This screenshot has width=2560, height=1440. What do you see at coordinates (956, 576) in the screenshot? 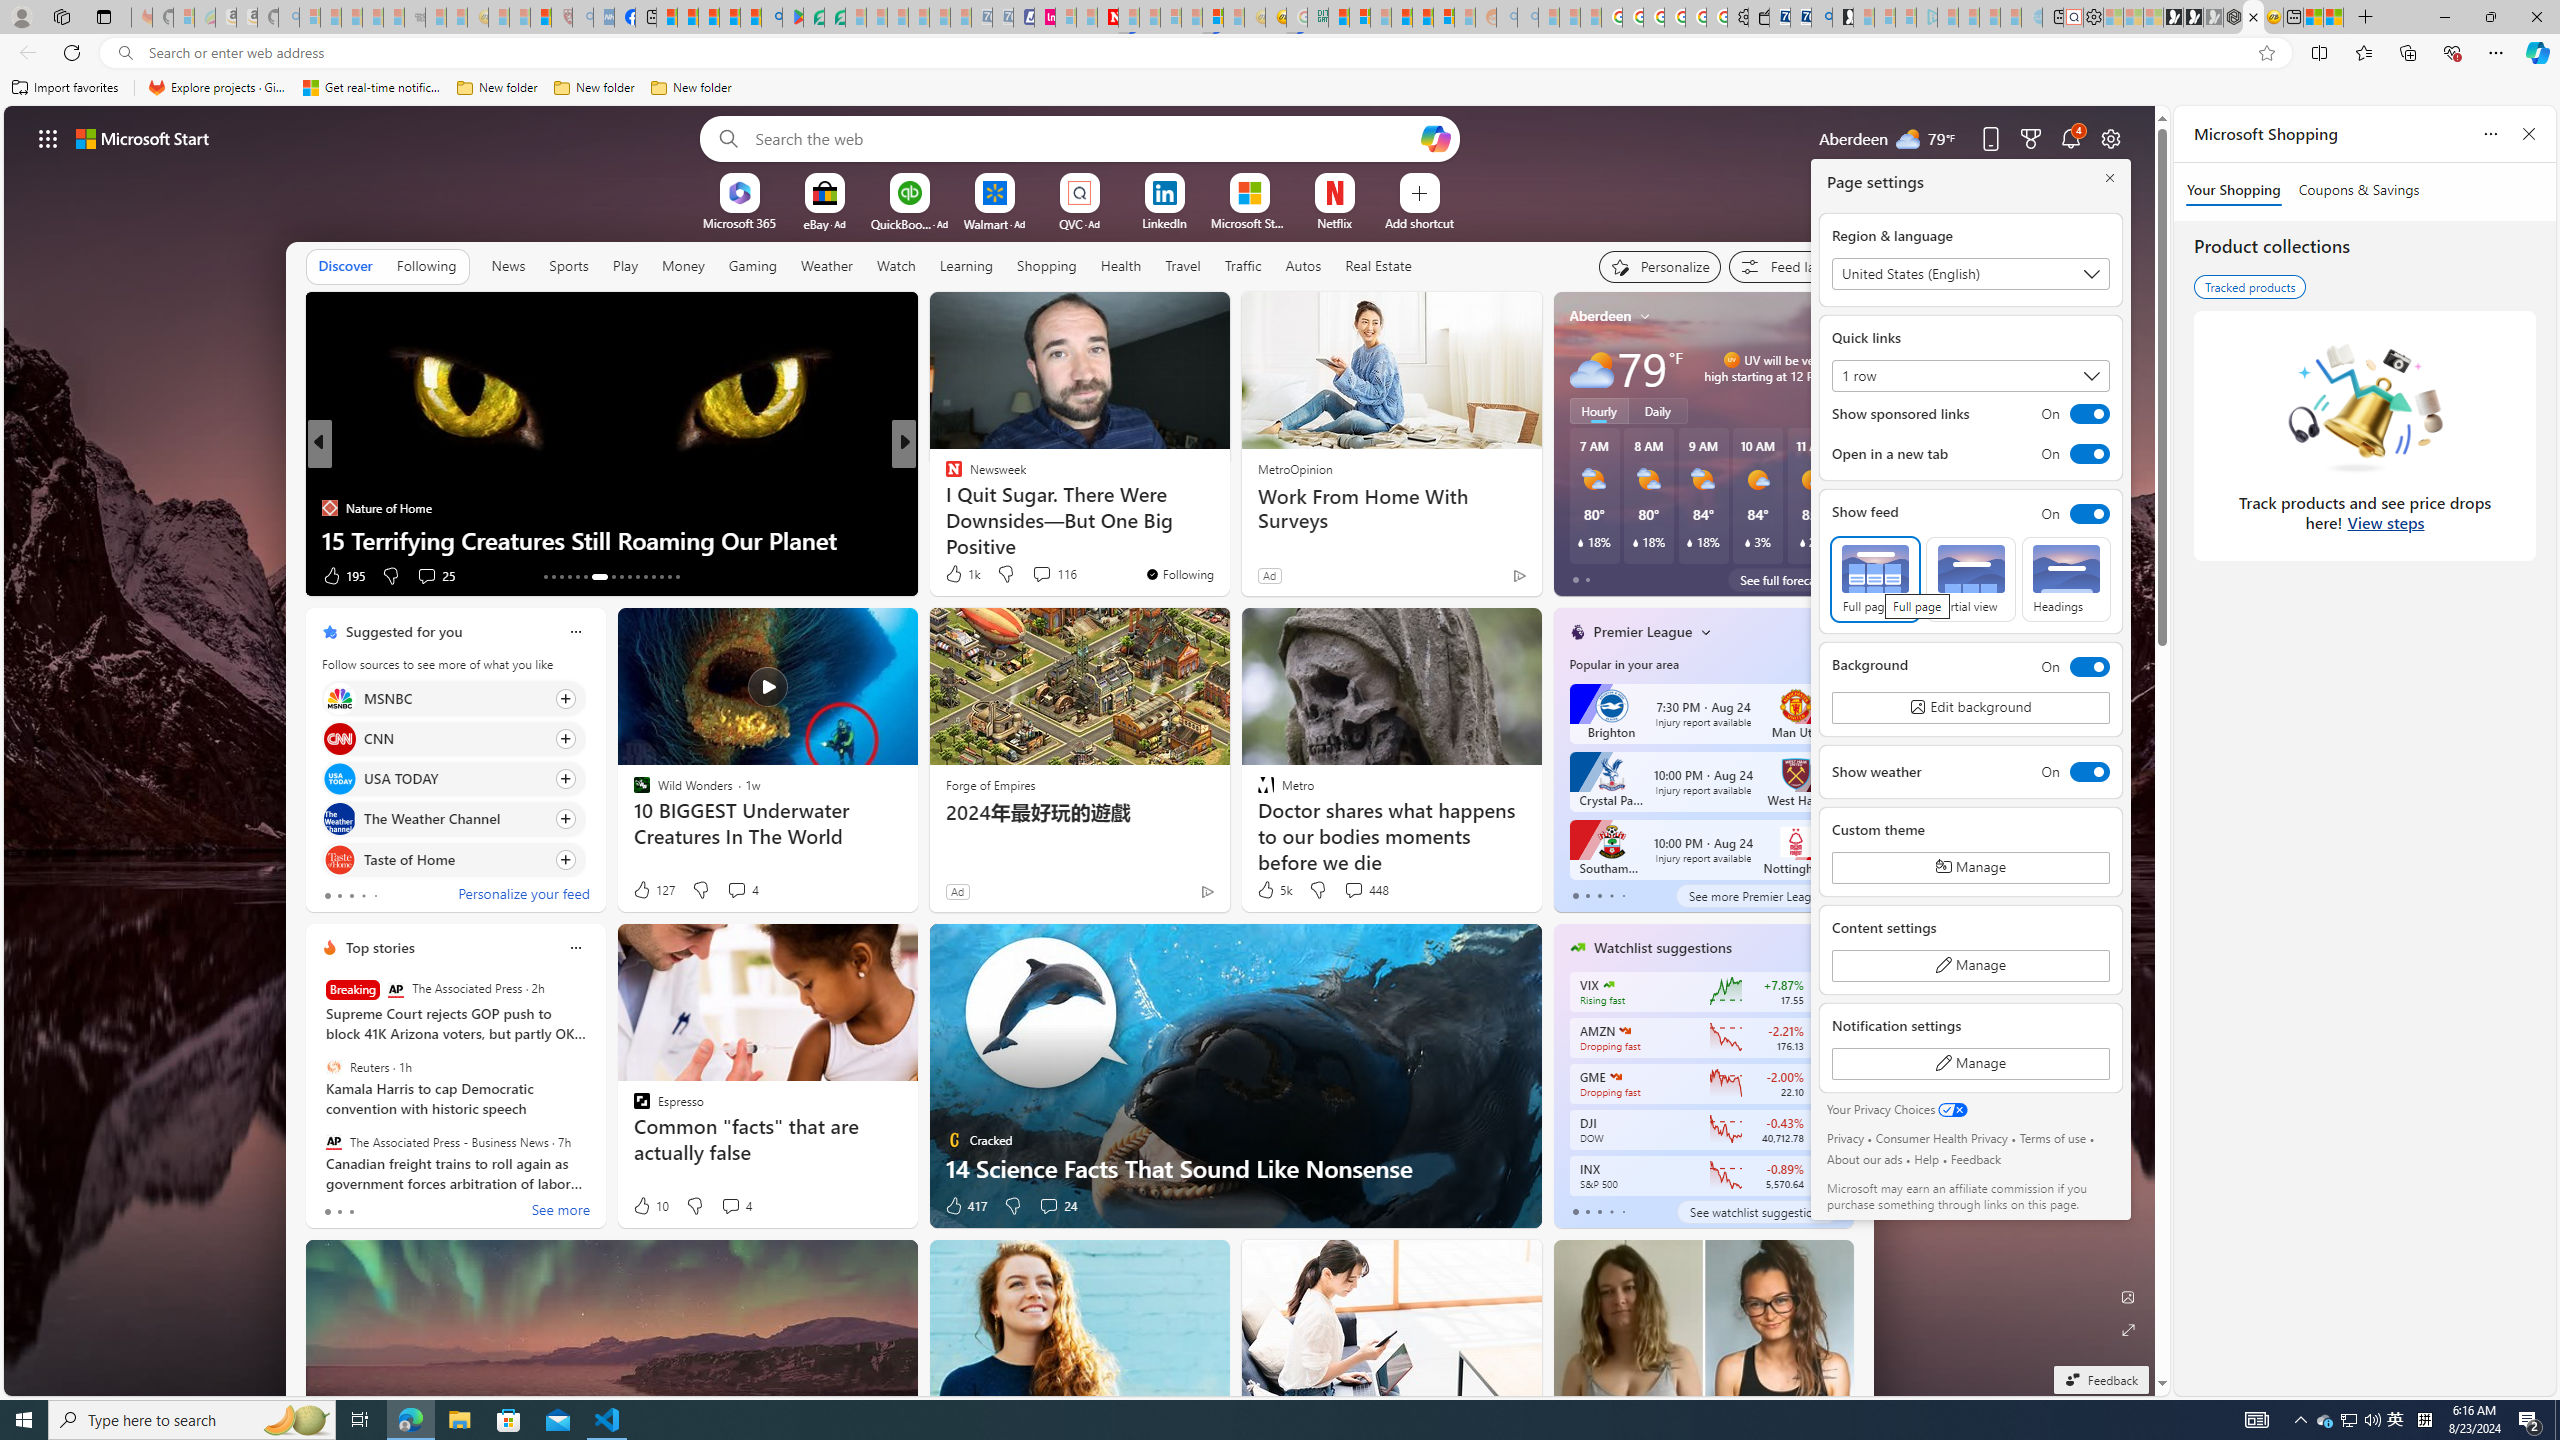
I see `72 Like` at bounding box center [956, 576].